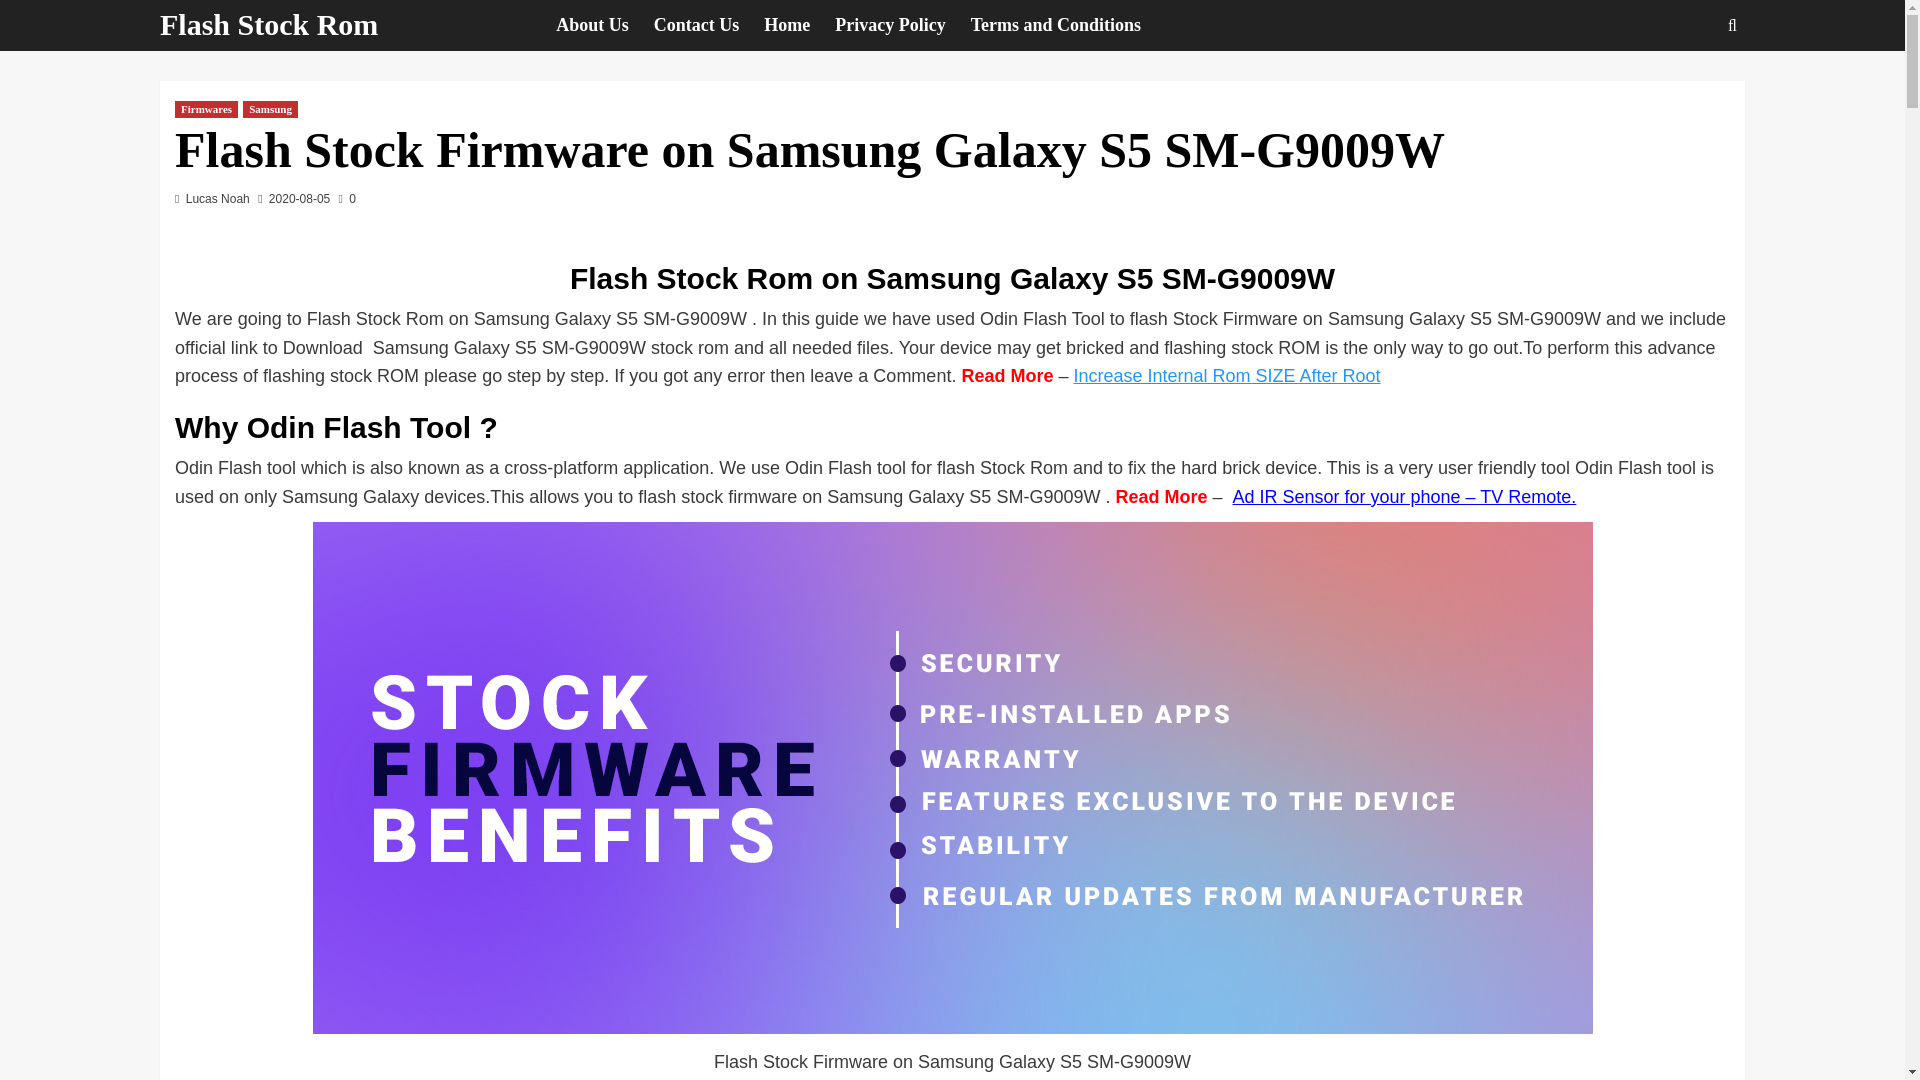 This screenshot has width=1920, height=1080. Describe the element at coordinates (1068, 25) in the screenshot. I see `Terms and Conditions` at that location.